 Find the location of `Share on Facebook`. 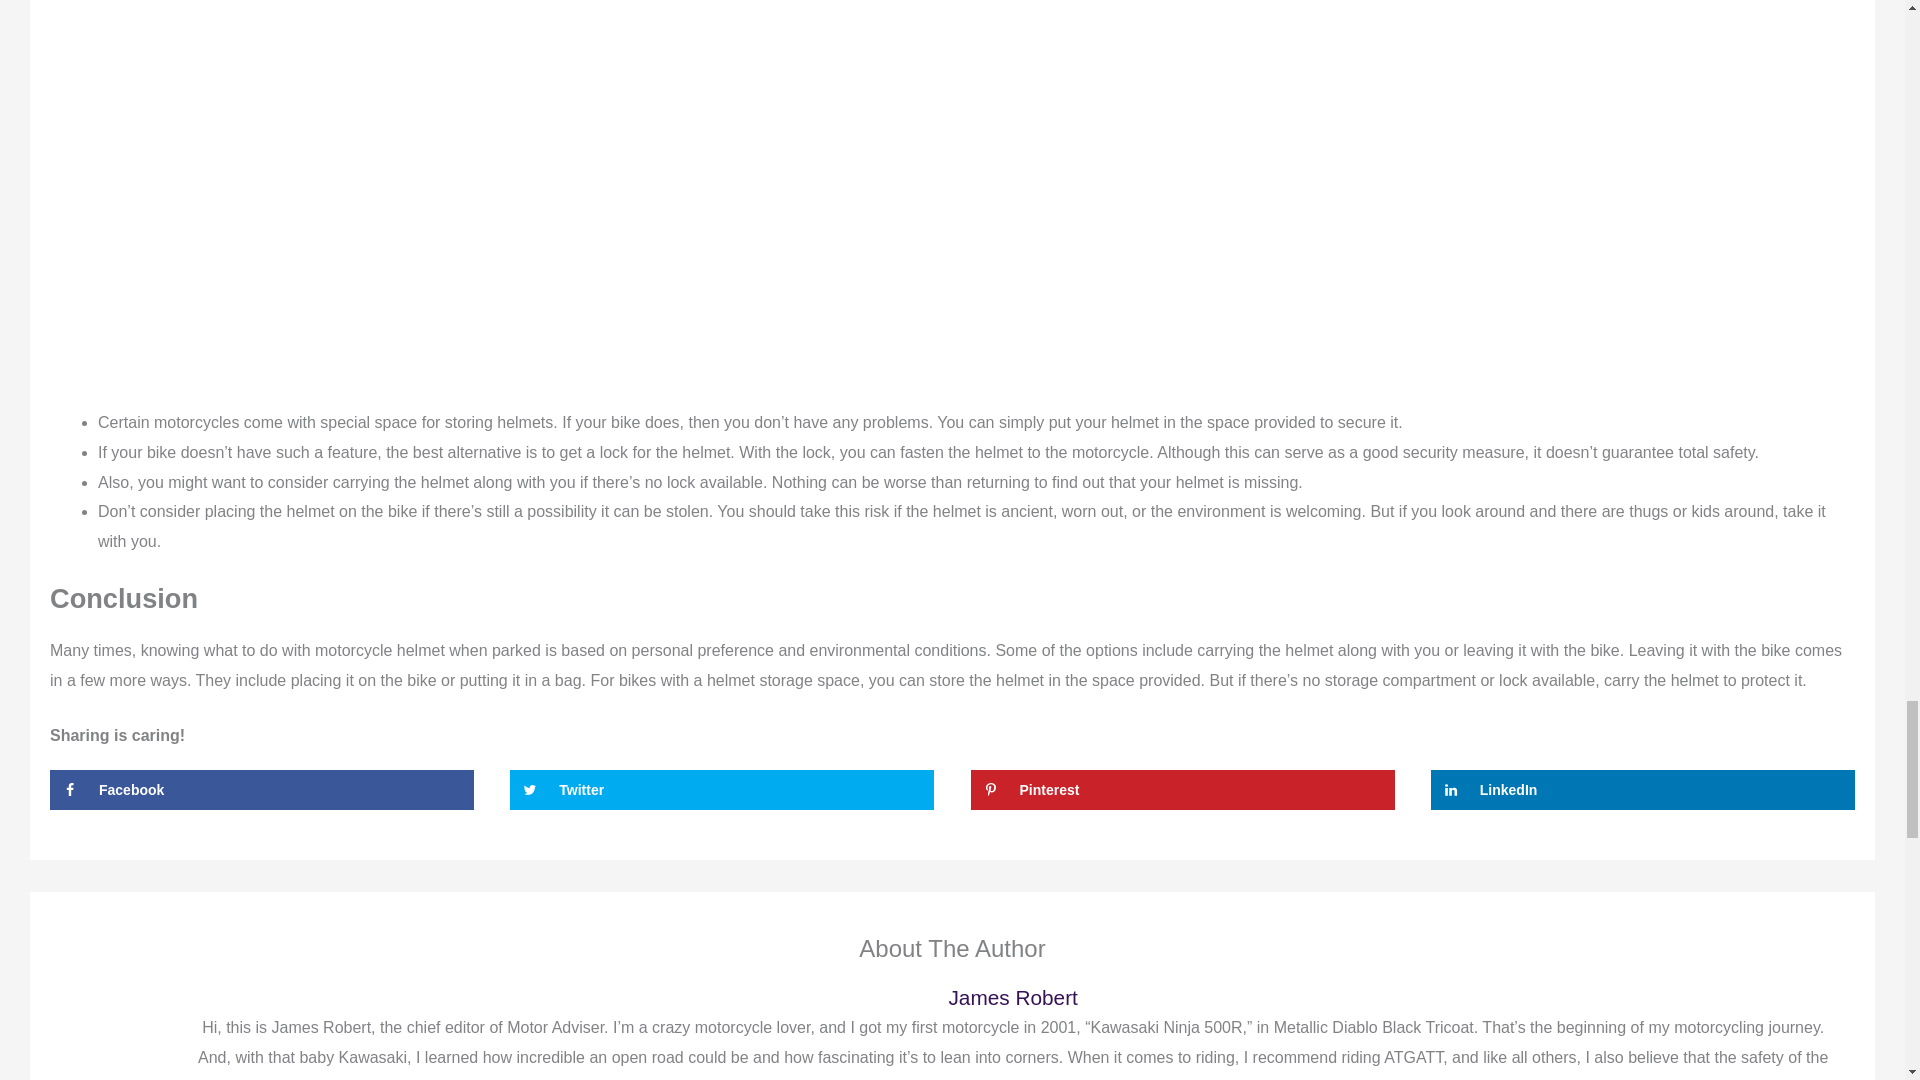

Share on Facebook is located at coordinates (262, 790).